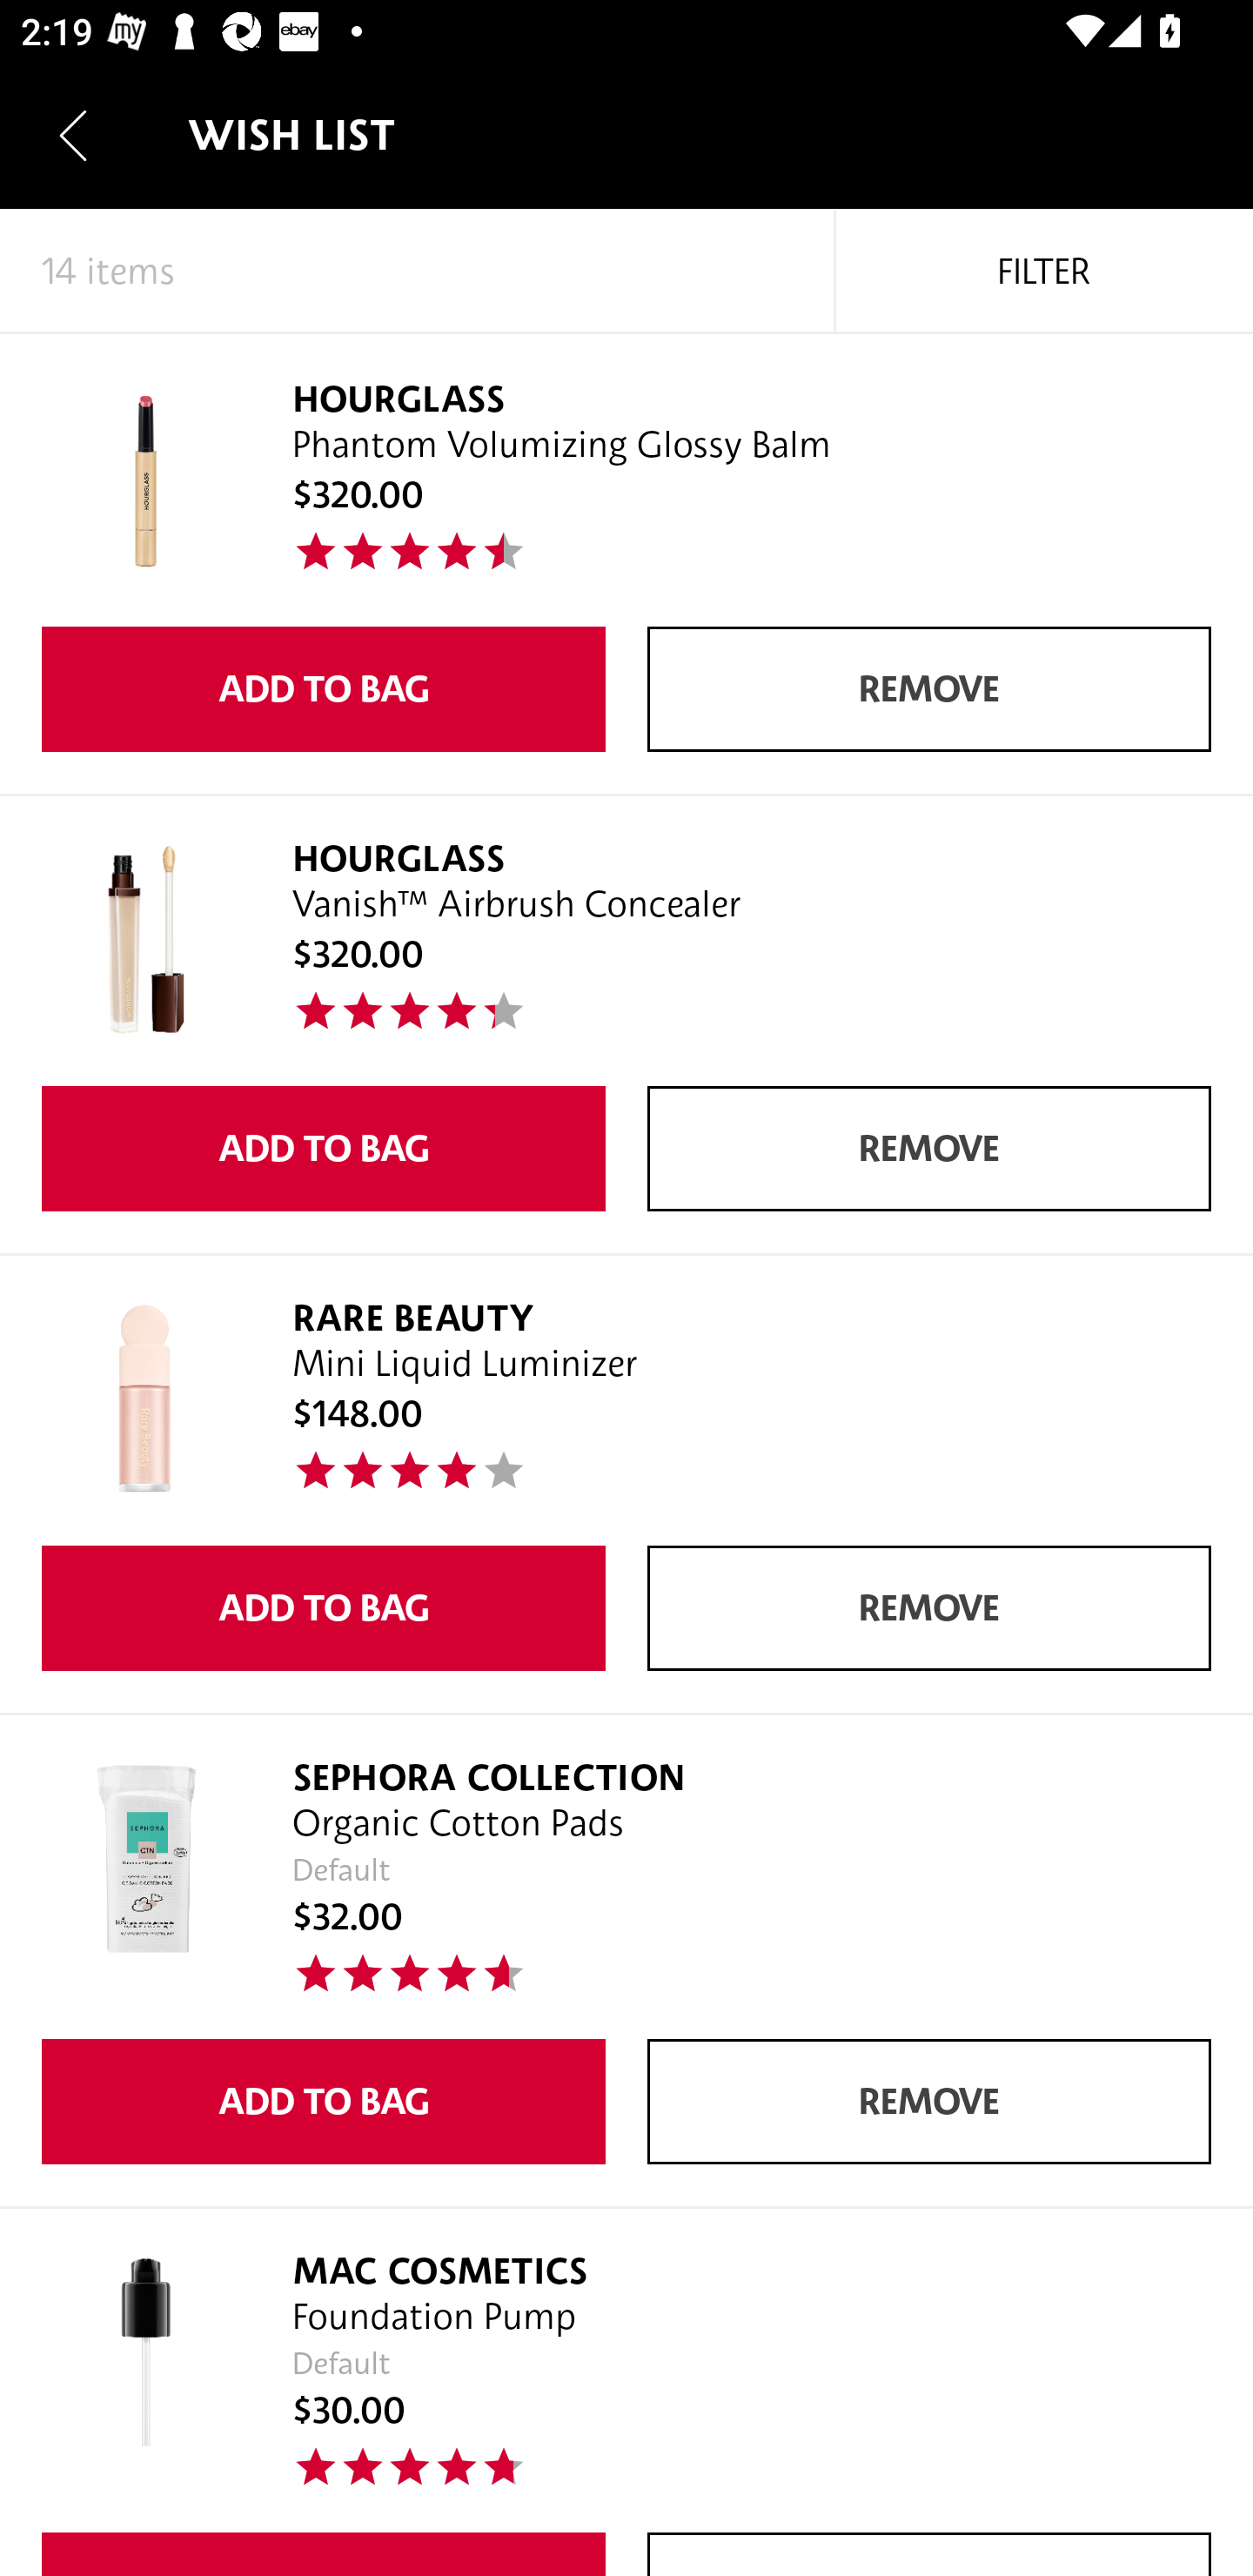 The image size is (1253, 2576). I want to click on REMOVE, so click(929, 1608).